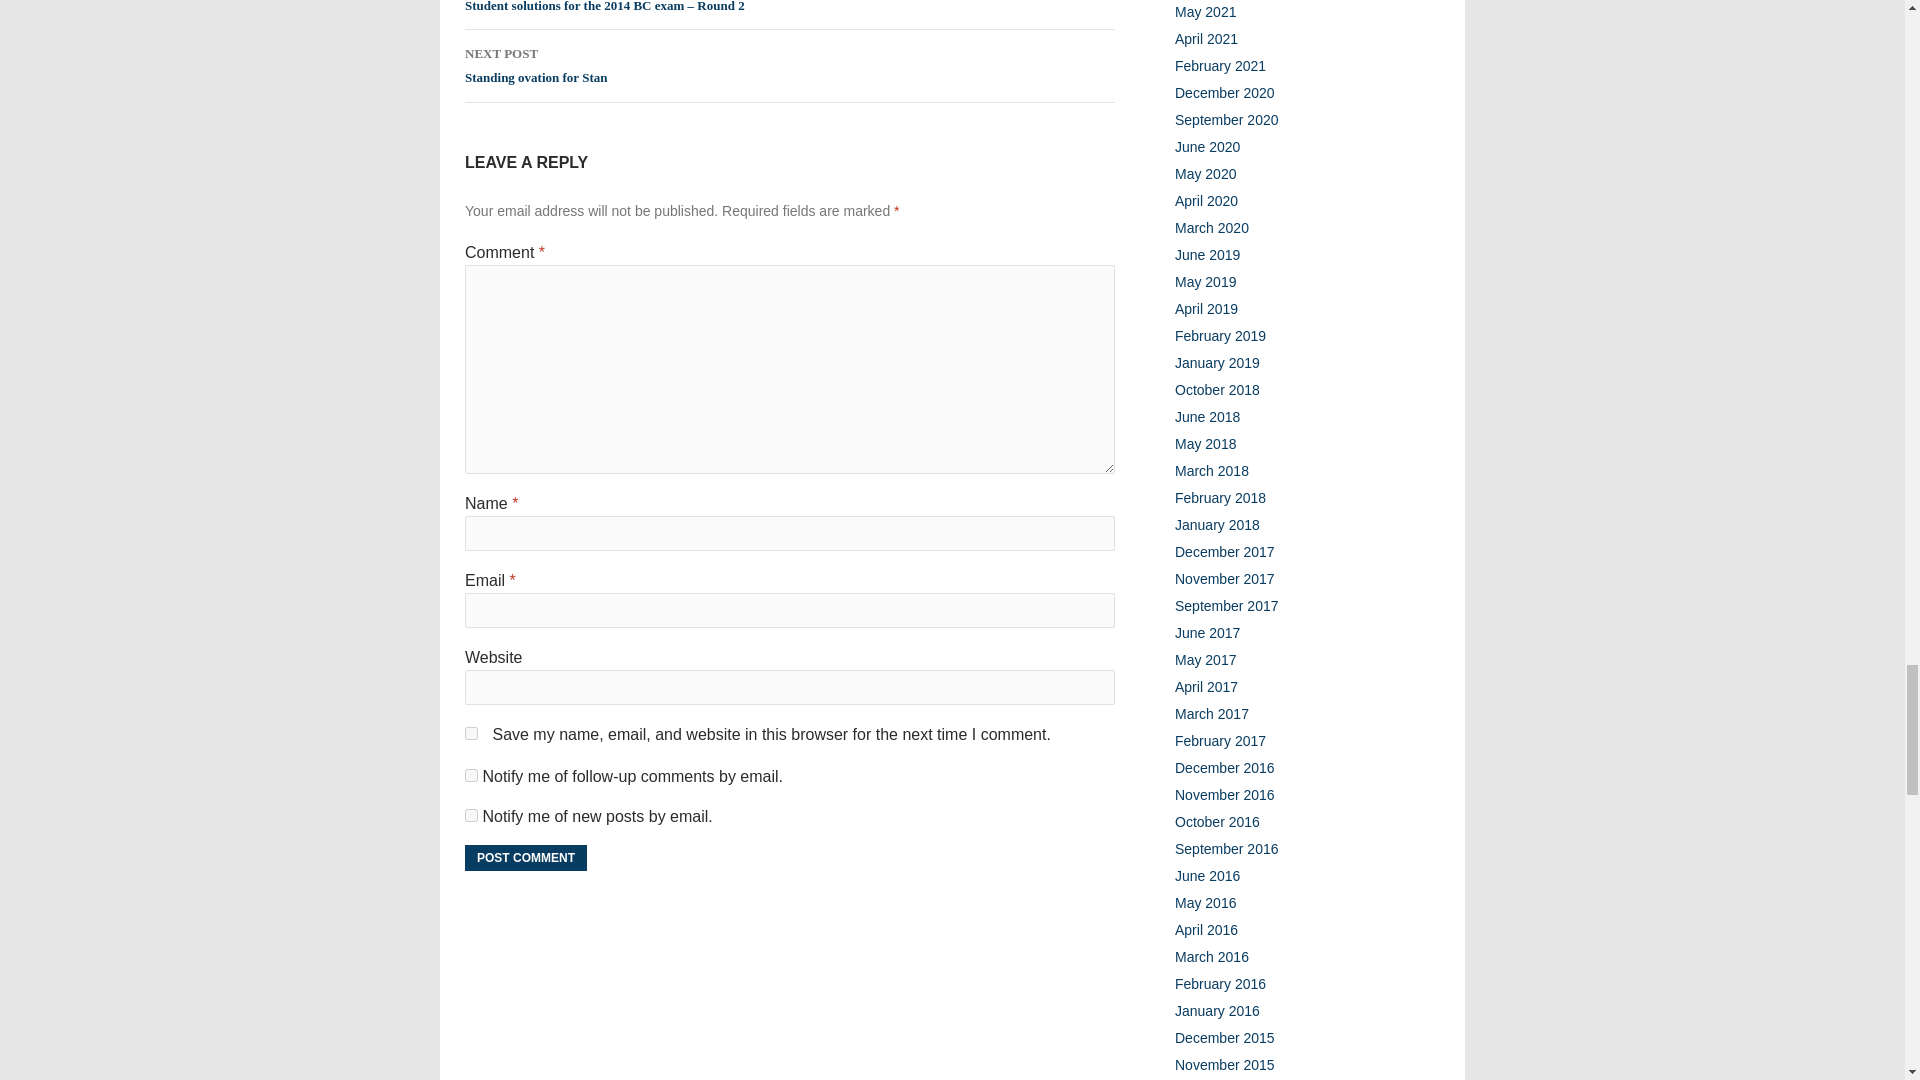 This screenshot has width=1920, height=1080. What do you see at coordinates (471, 814) in the screenshot?
I see `subscribe` at bounding box center [471, 814].